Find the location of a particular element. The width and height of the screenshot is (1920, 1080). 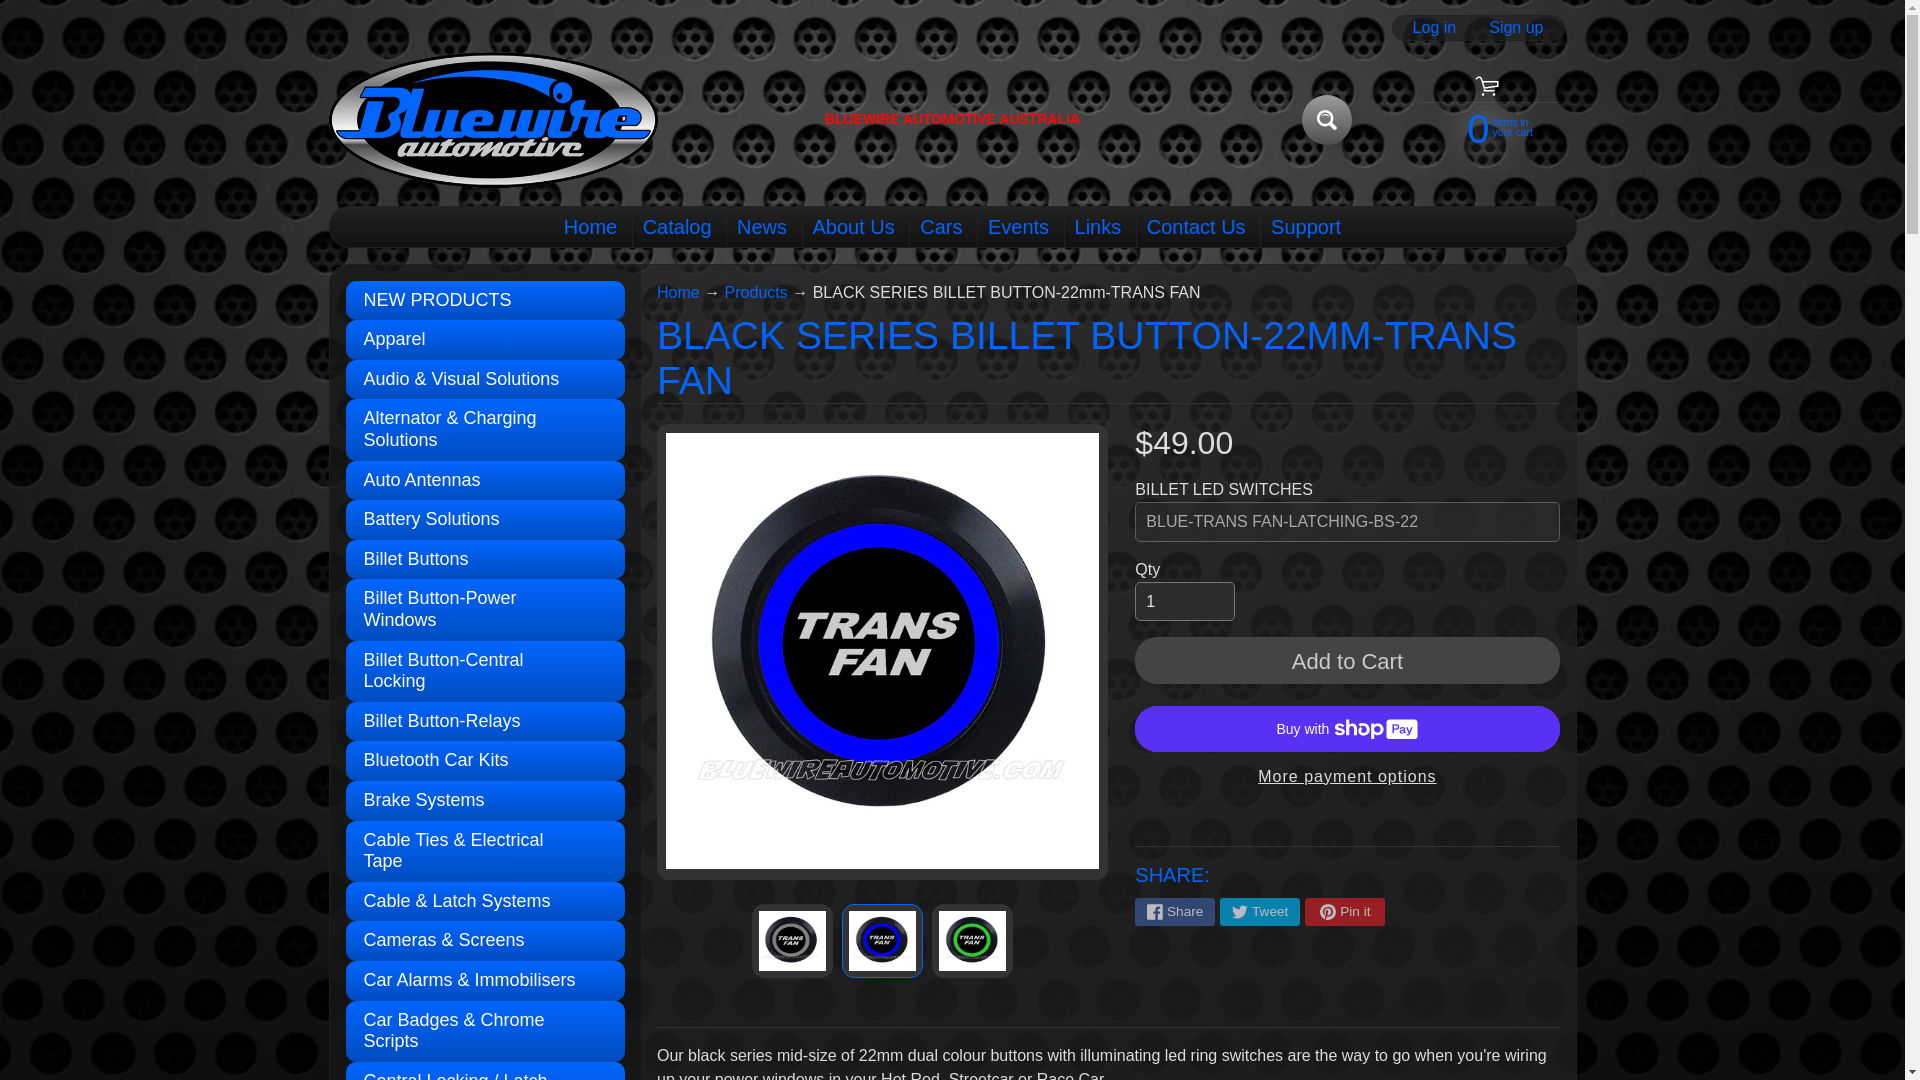

Billet Button-Relays is located at coordinates (485, 722).